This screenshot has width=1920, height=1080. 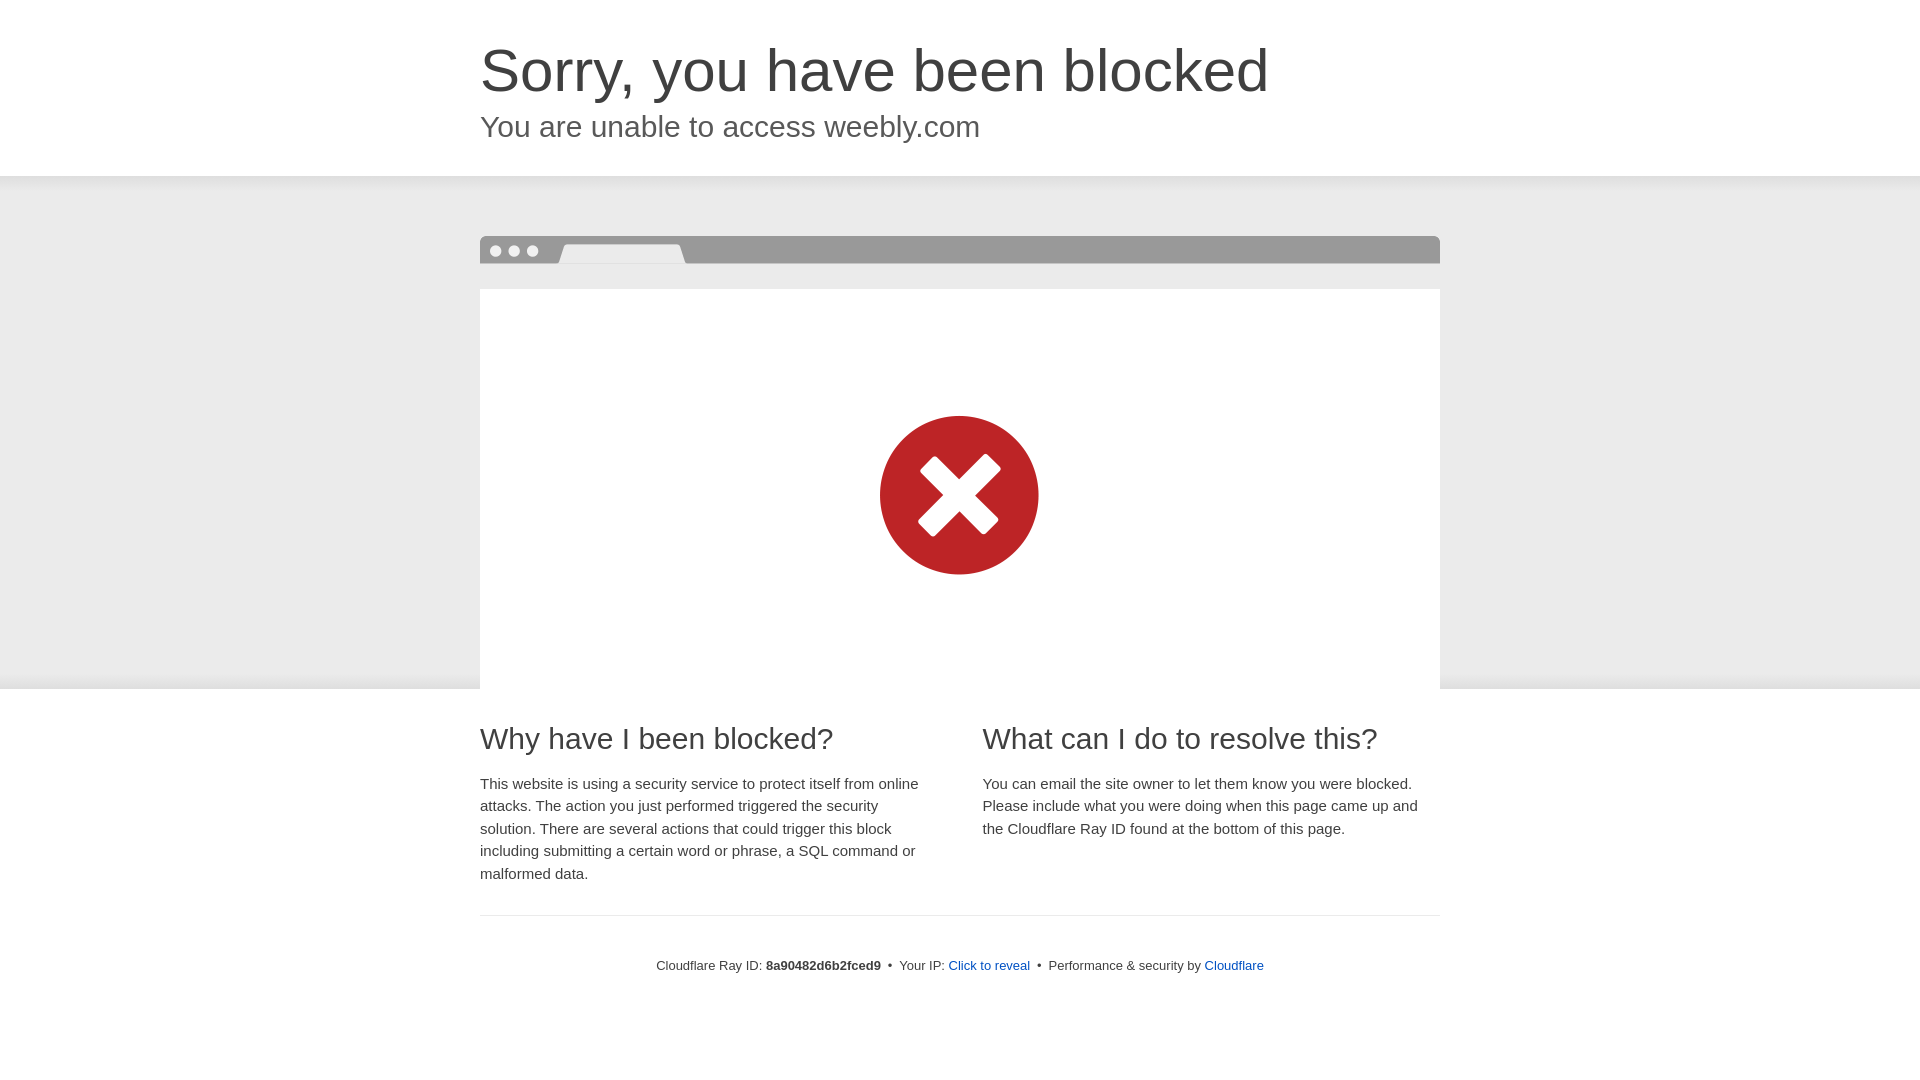 I want to click on Click to reveal, so click(x=990, y=966).